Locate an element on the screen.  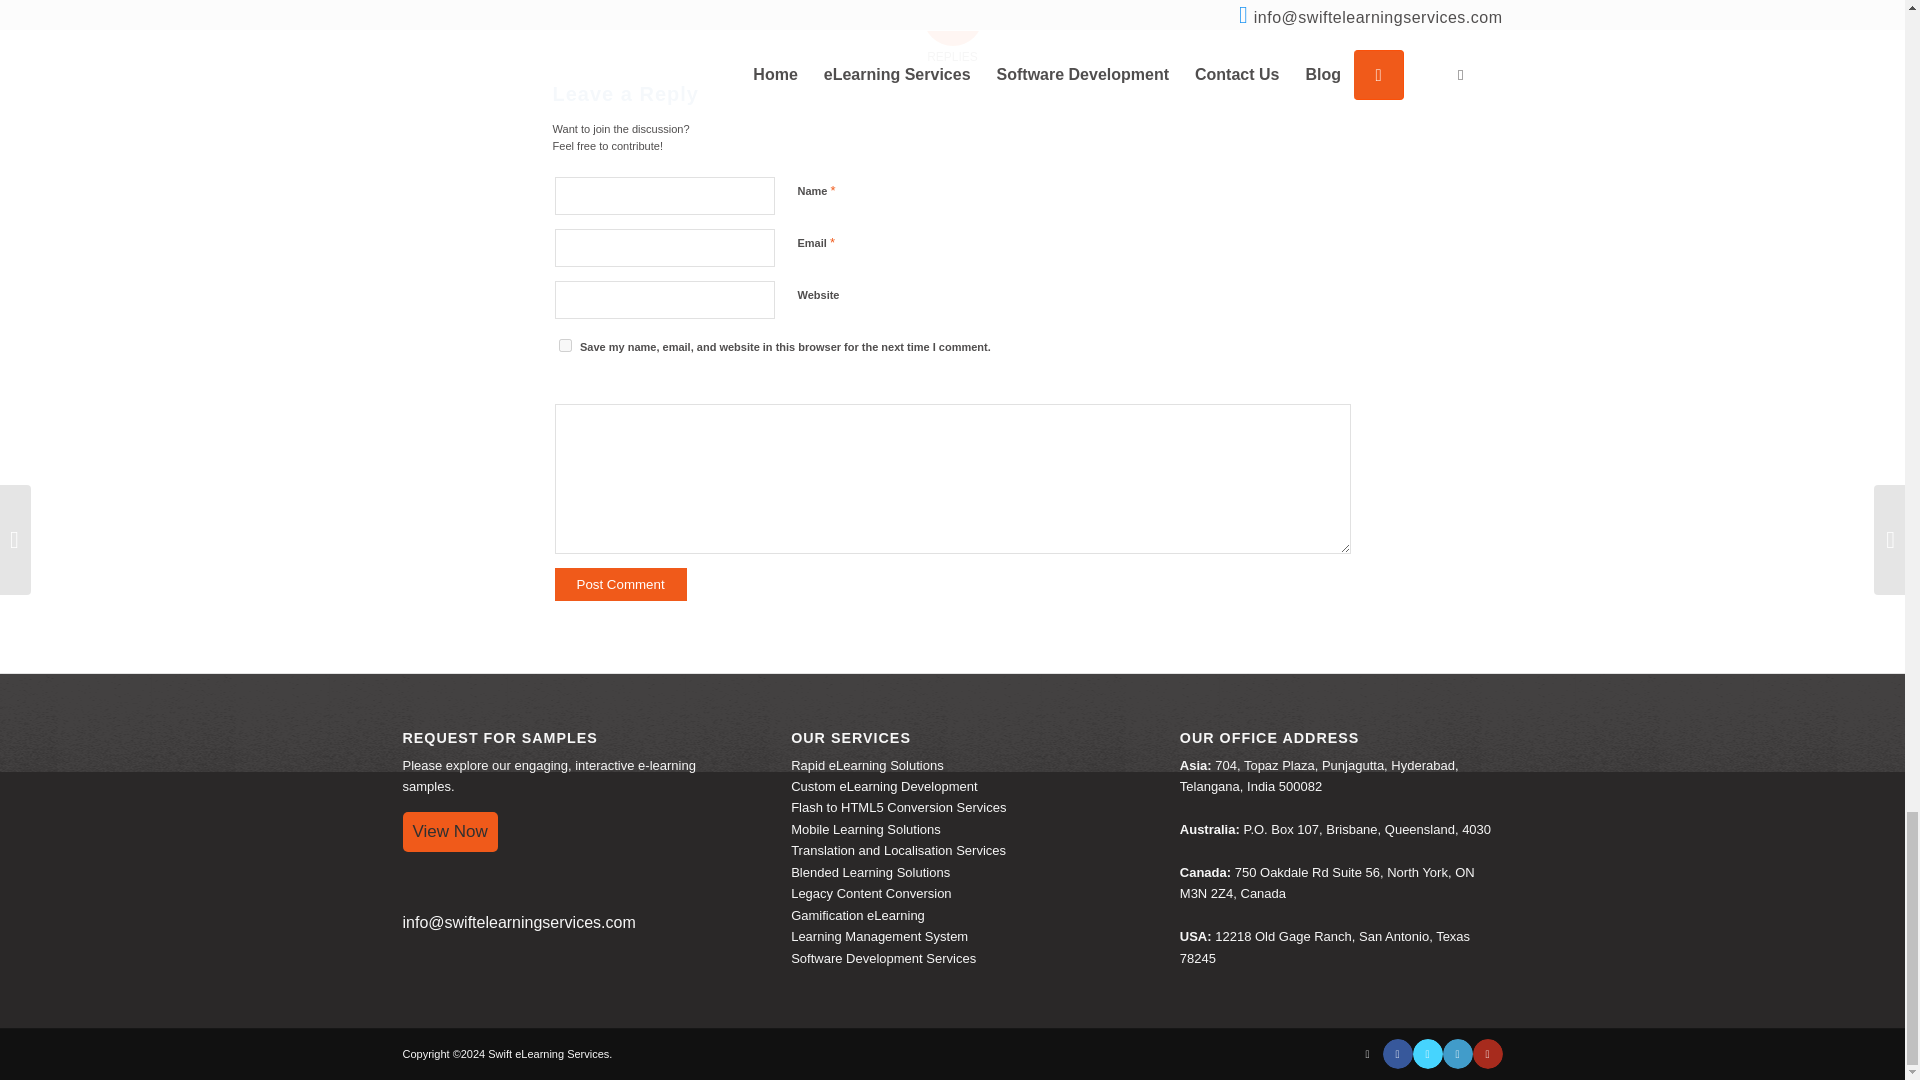
Twitter is located at coordinates (1426, 1054).